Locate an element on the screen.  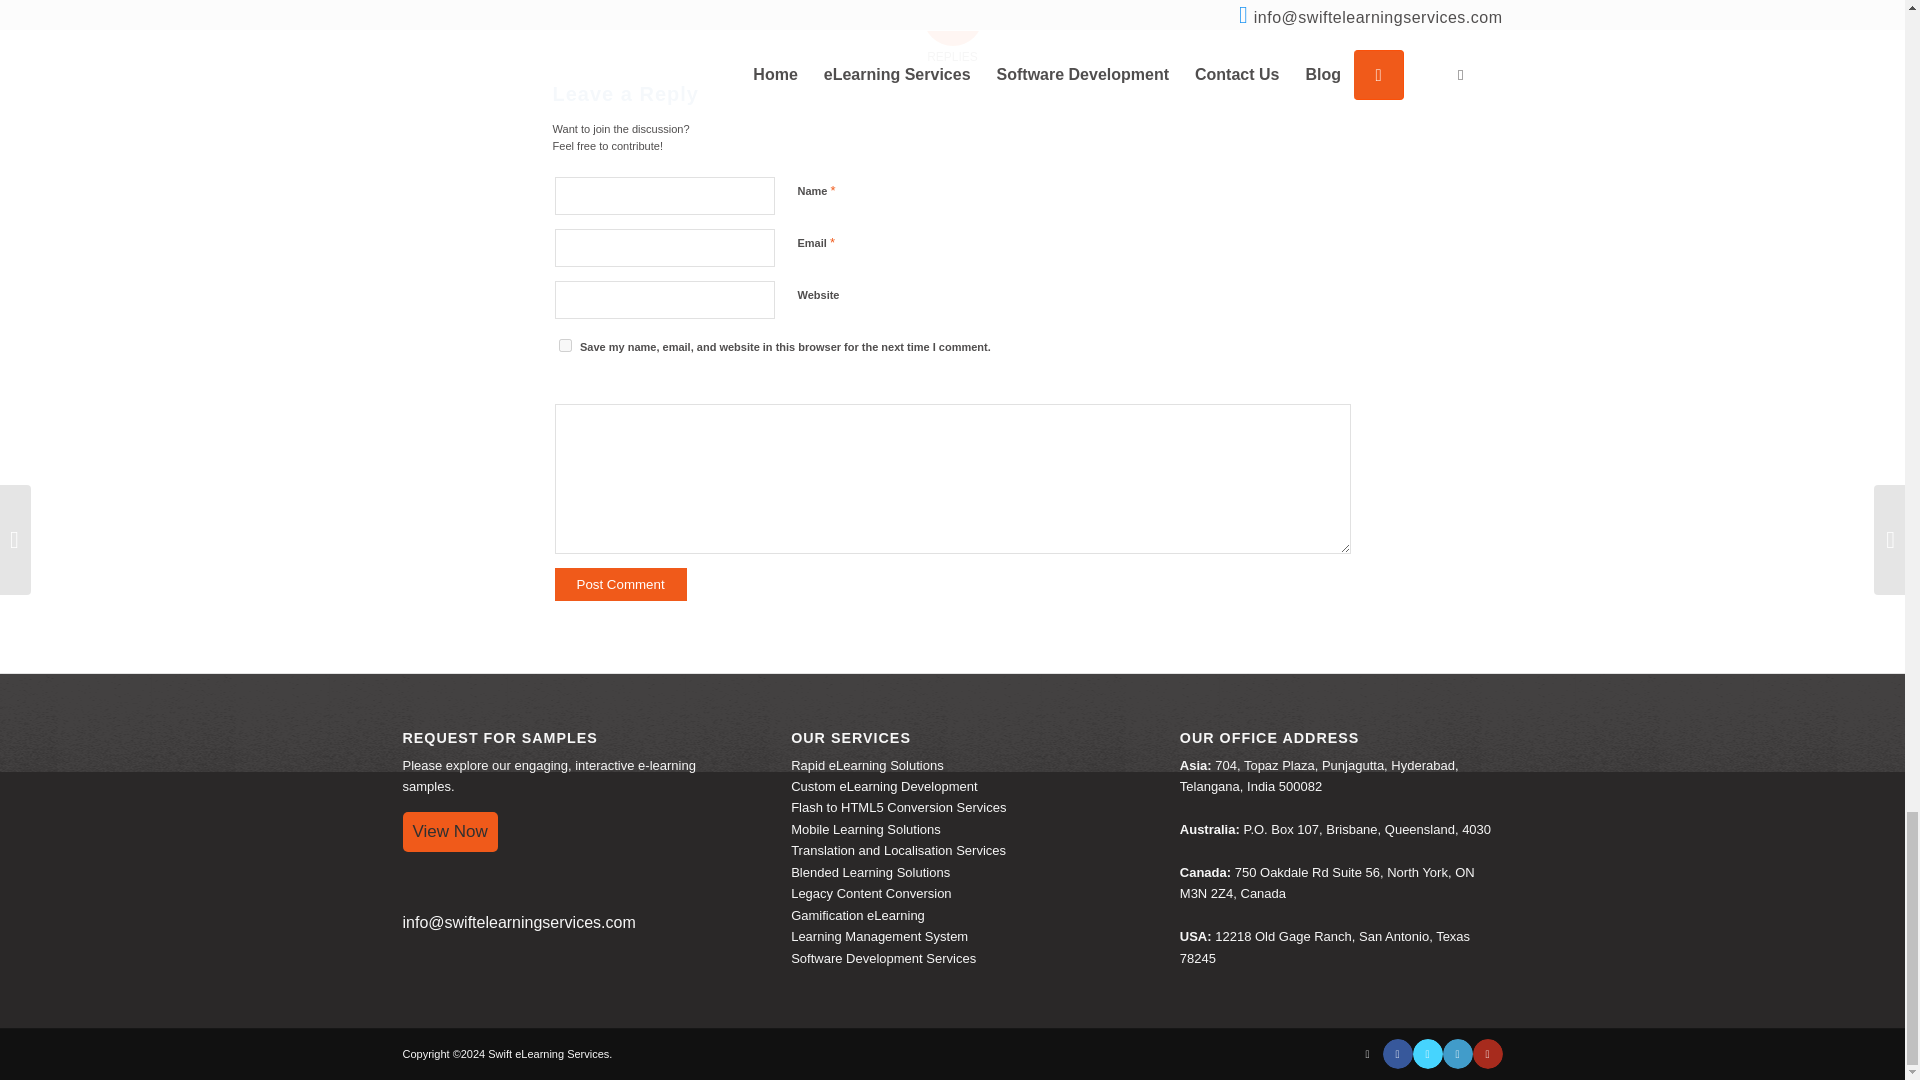
Twitter is located at coordinates (1426, 1054).